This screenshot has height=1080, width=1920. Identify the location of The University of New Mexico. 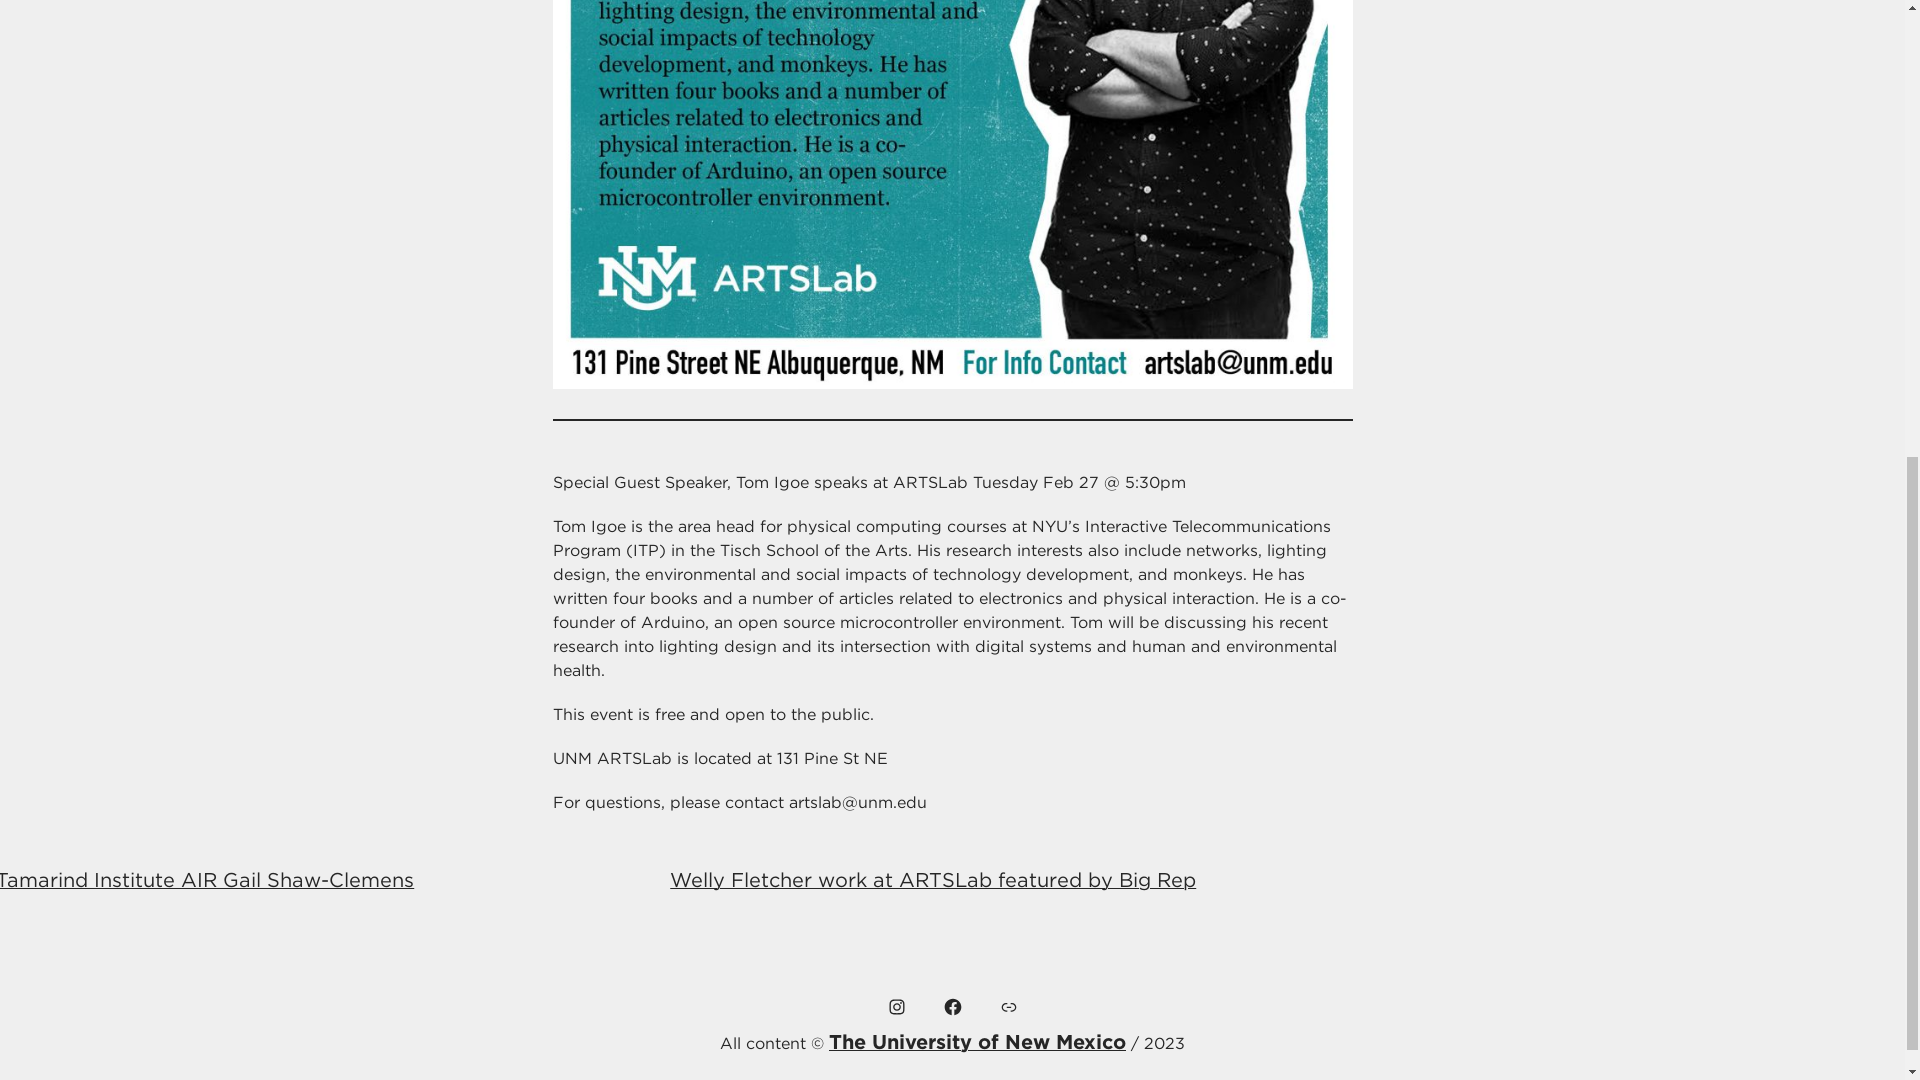
(977, 1042).